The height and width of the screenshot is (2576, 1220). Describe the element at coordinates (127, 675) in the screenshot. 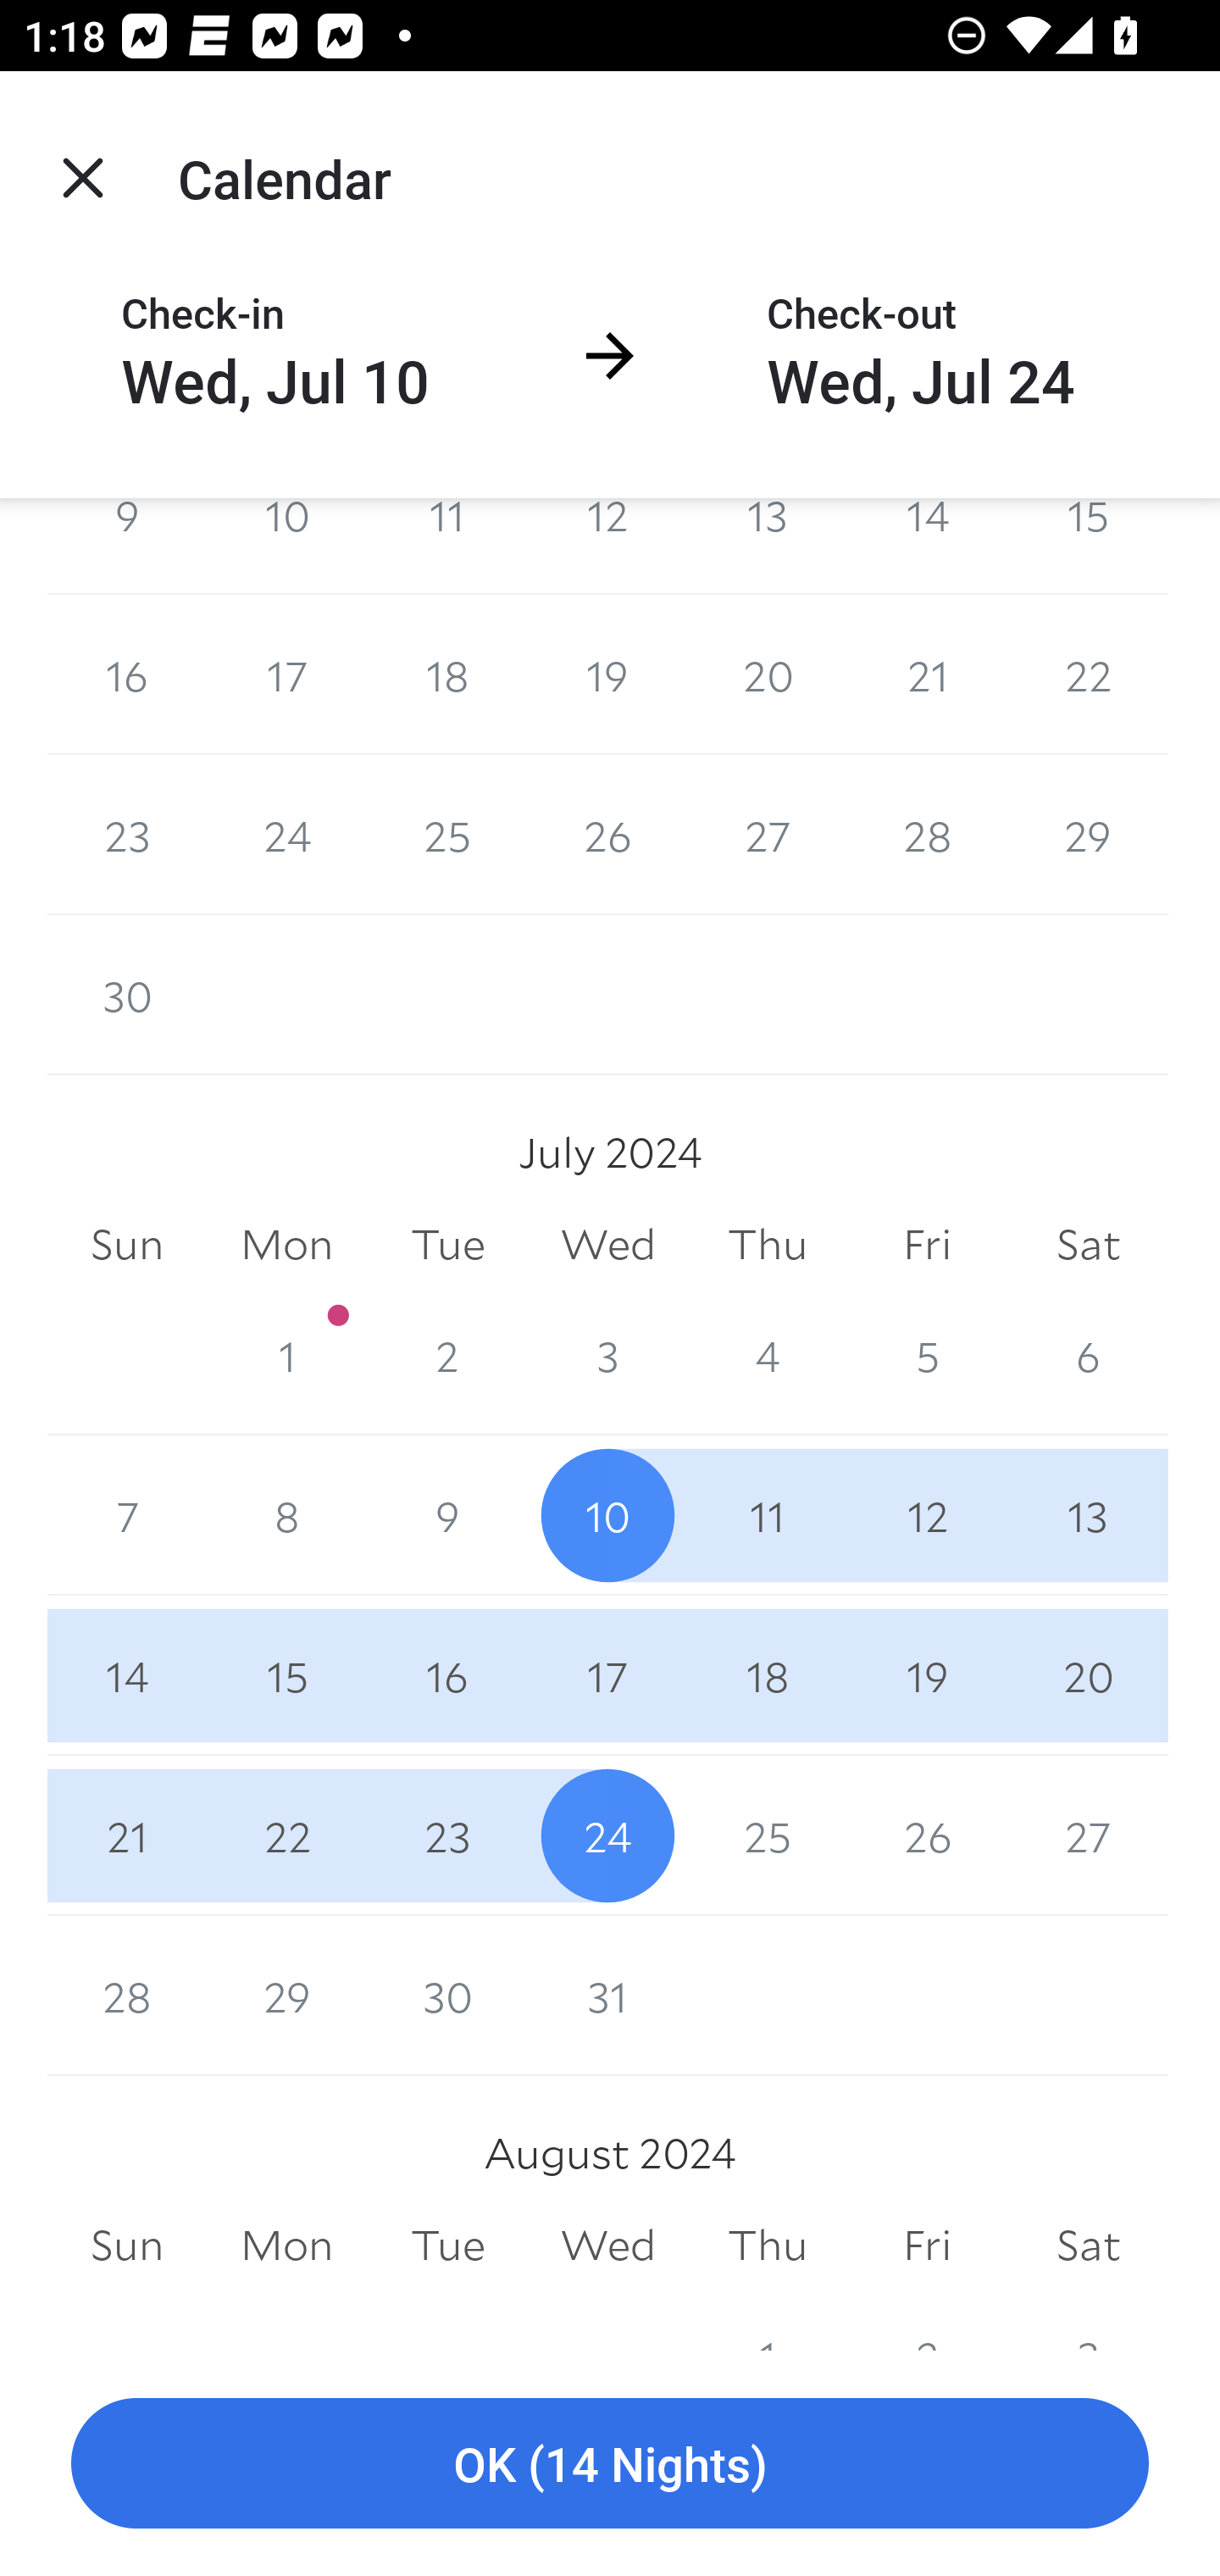

I see `16 16 June 2024` at that location.